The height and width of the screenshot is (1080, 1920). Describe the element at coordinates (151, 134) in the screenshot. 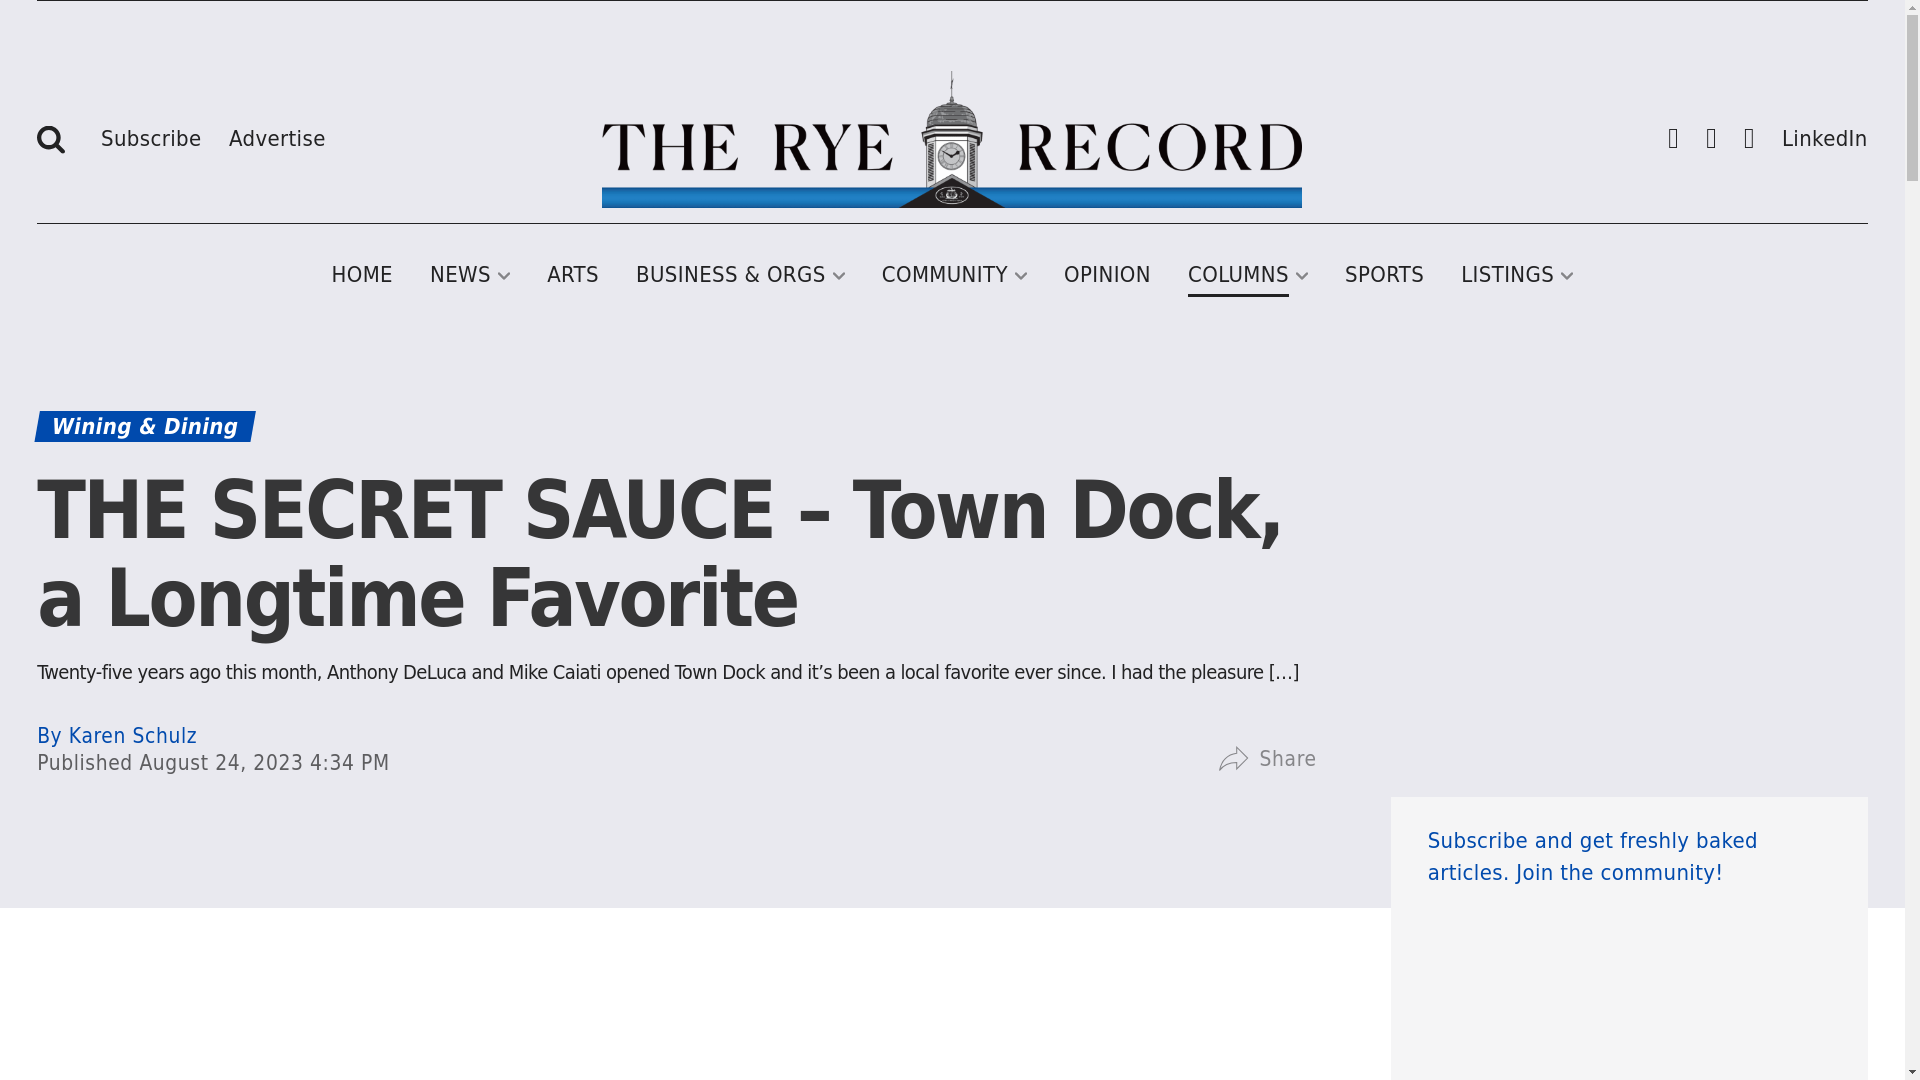

I see `Subscribe` at that location.